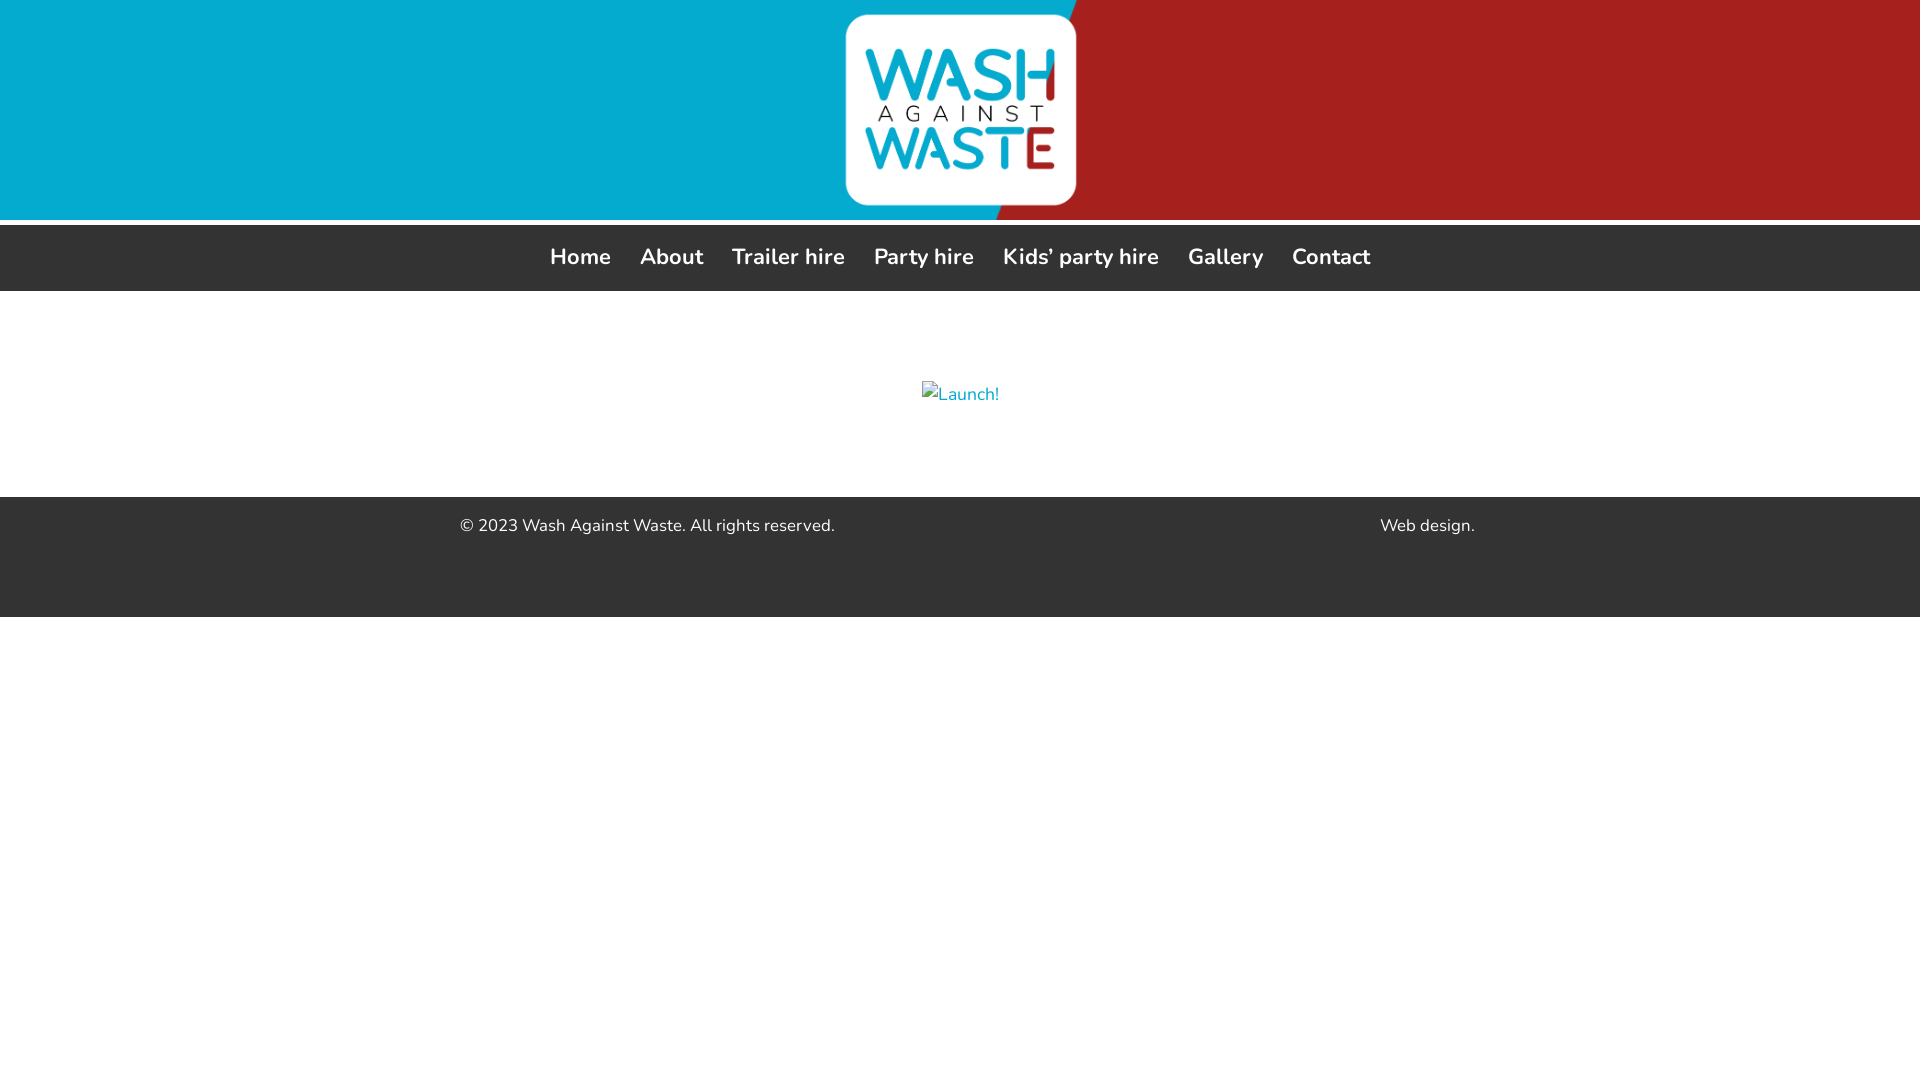  What do you see at coordinates (580, 258) in the screenshot?
I see `Home` at bounding box center [580, 258].